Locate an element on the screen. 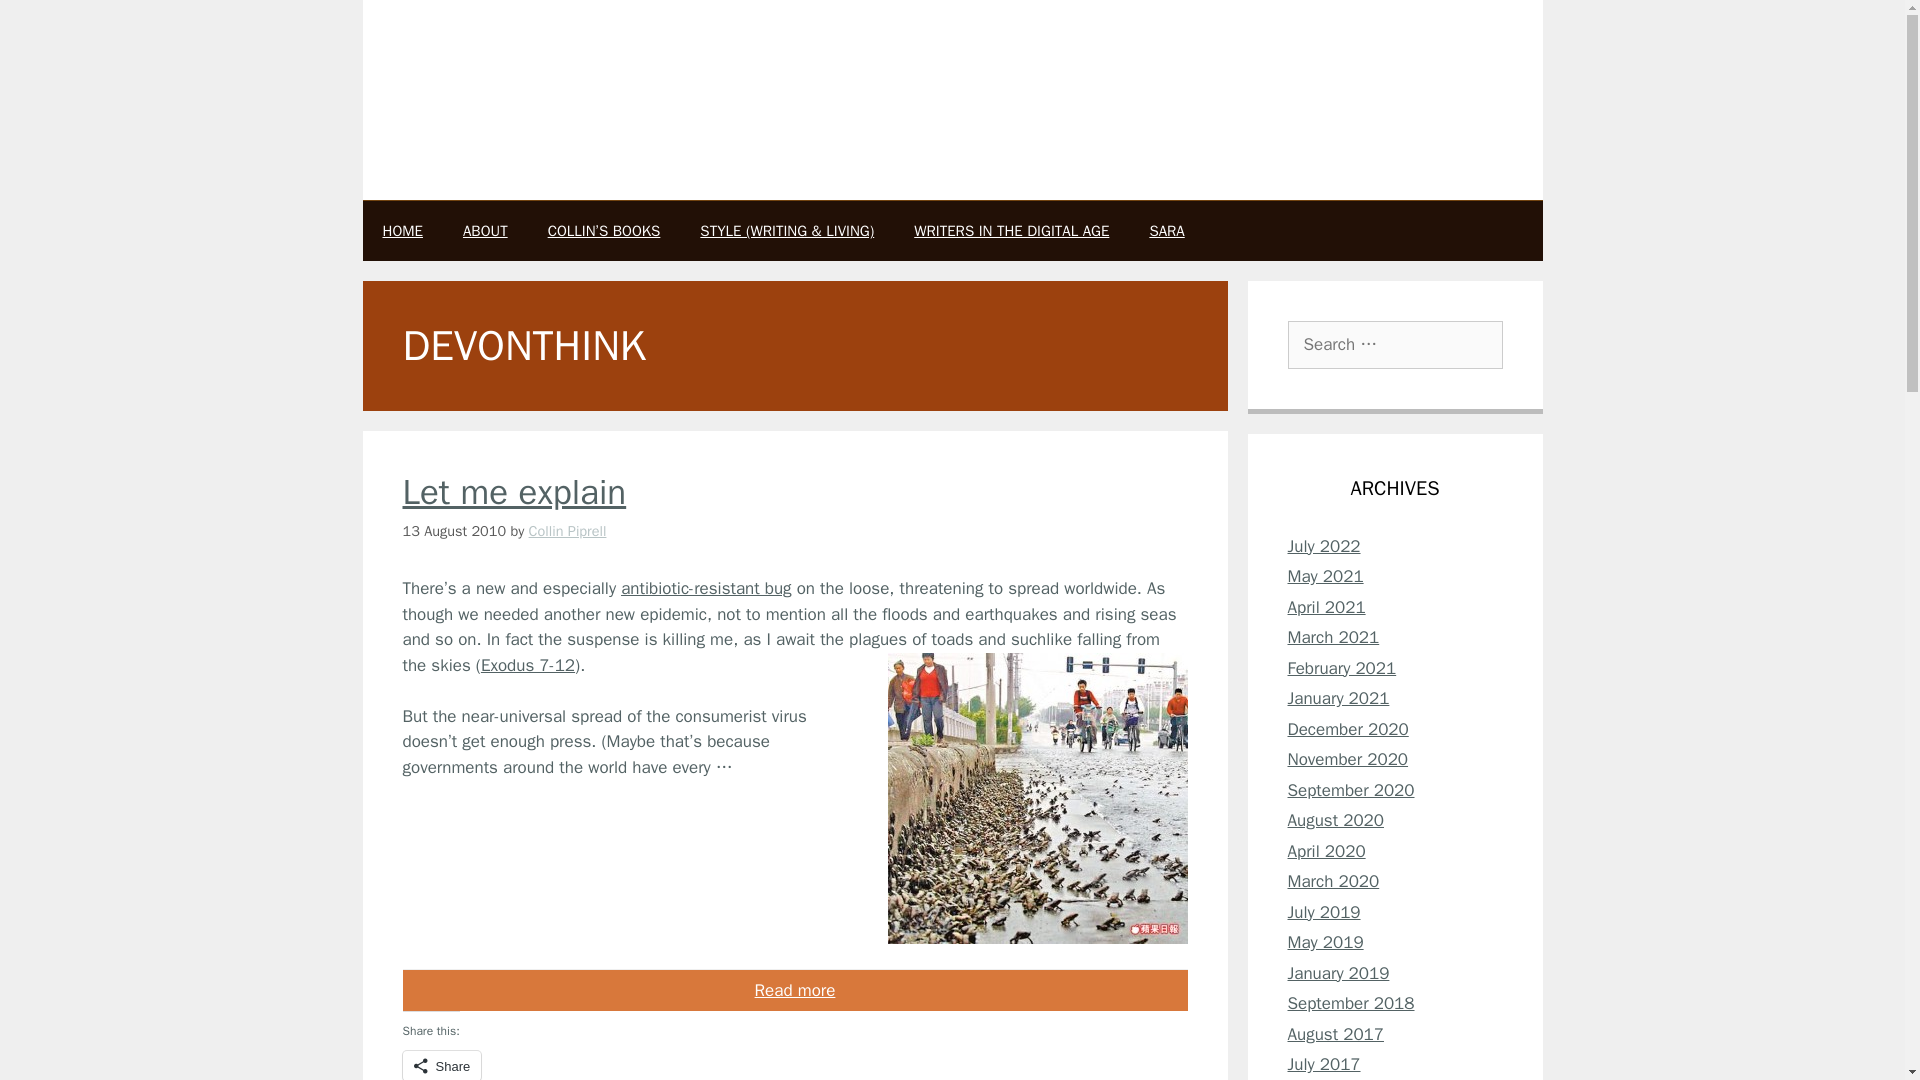 This screenshot has height=1080, width=1920. WRITERS IN THE DIGITAL AGE is located at coordinates (1011, 230).